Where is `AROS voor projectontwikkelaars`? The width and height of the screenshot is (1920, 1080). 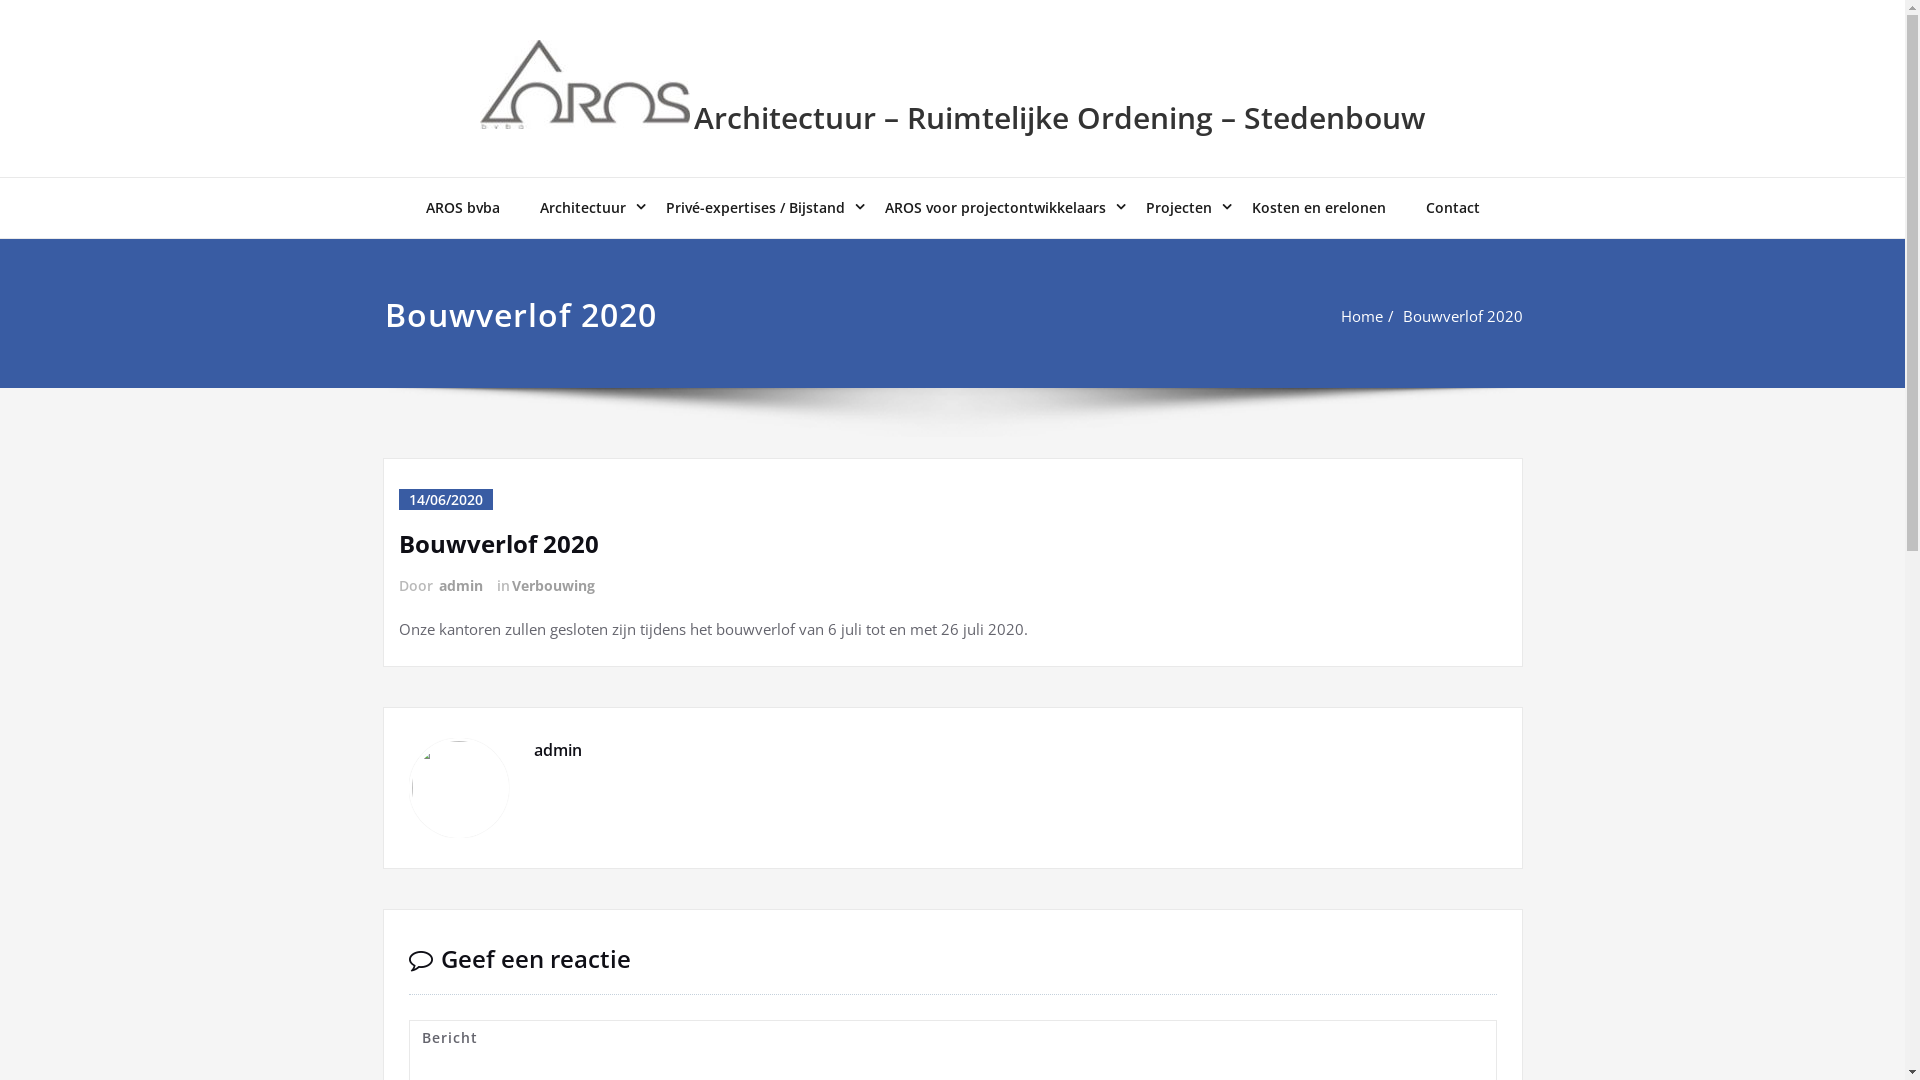 AROS voor projectontwikkelaars is located at coordinates (994, 208).